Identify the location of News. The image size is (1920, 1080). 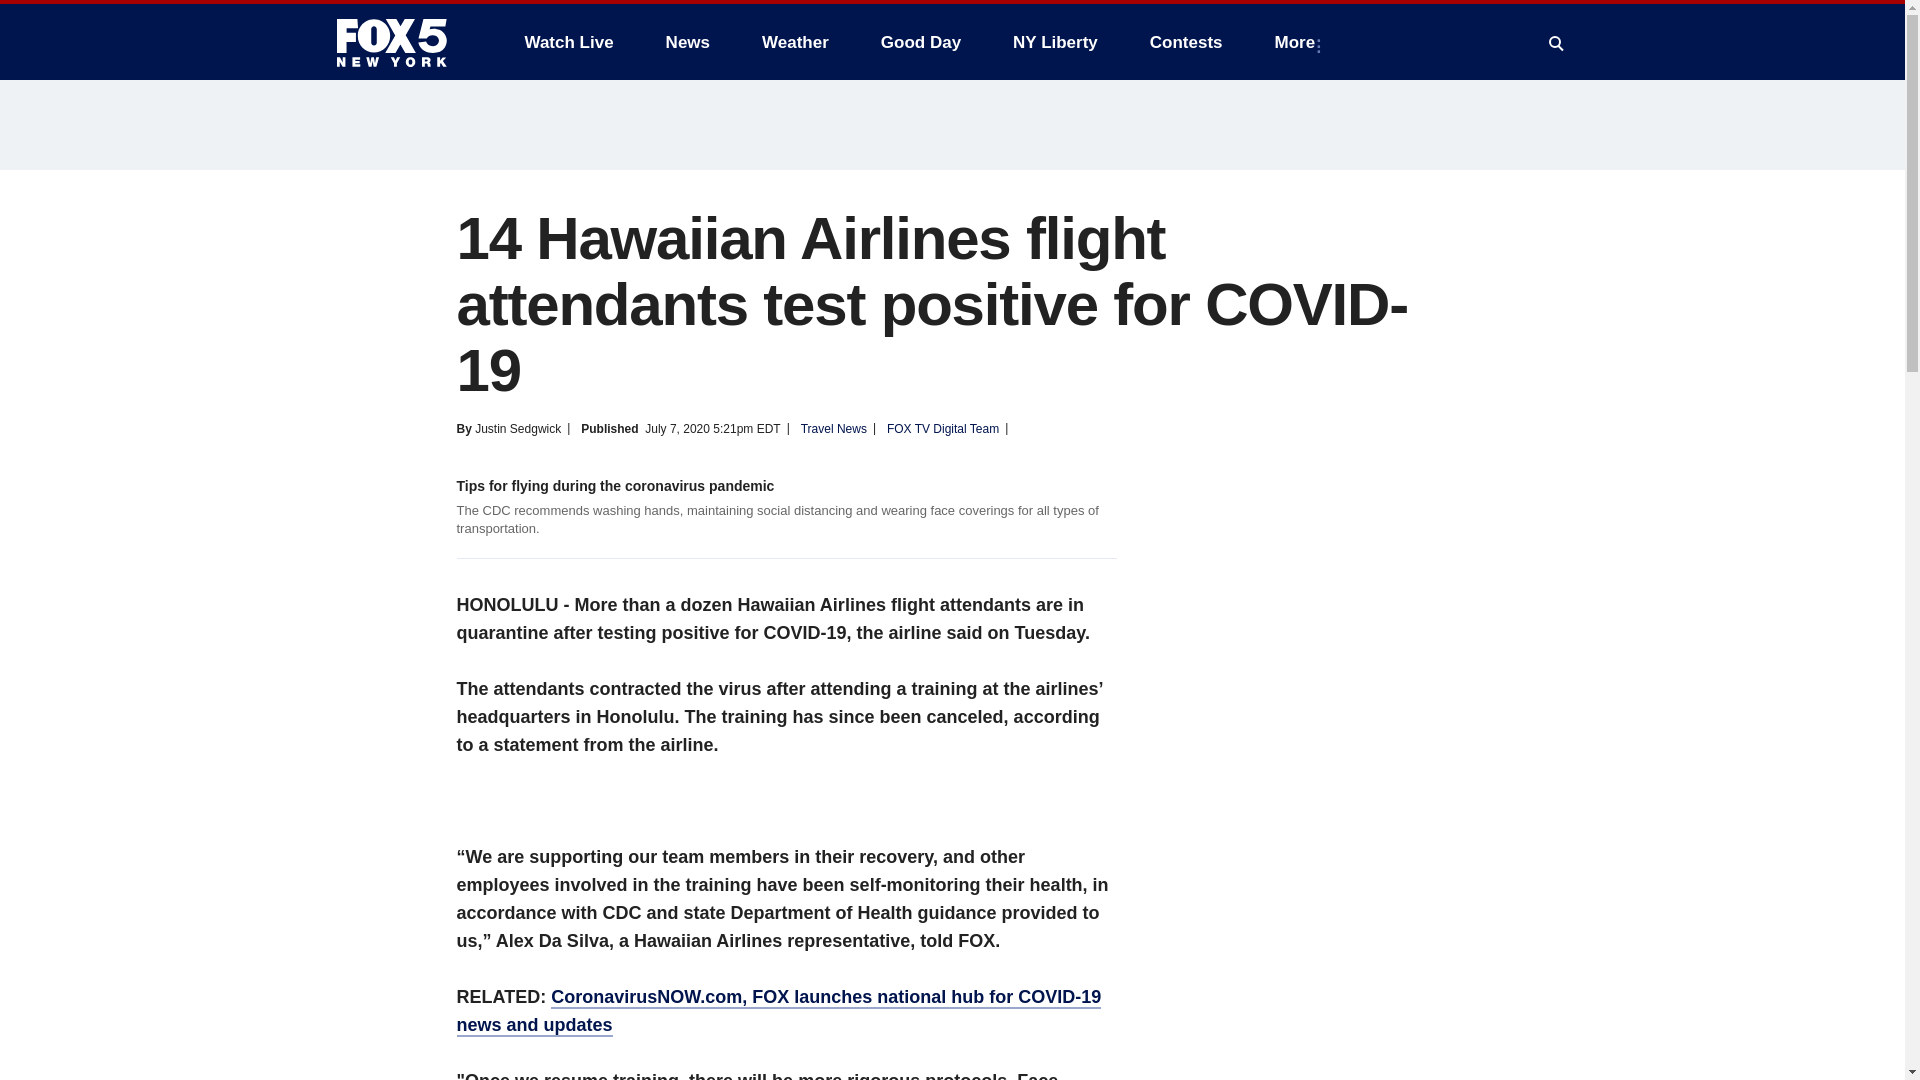
(688, 42).